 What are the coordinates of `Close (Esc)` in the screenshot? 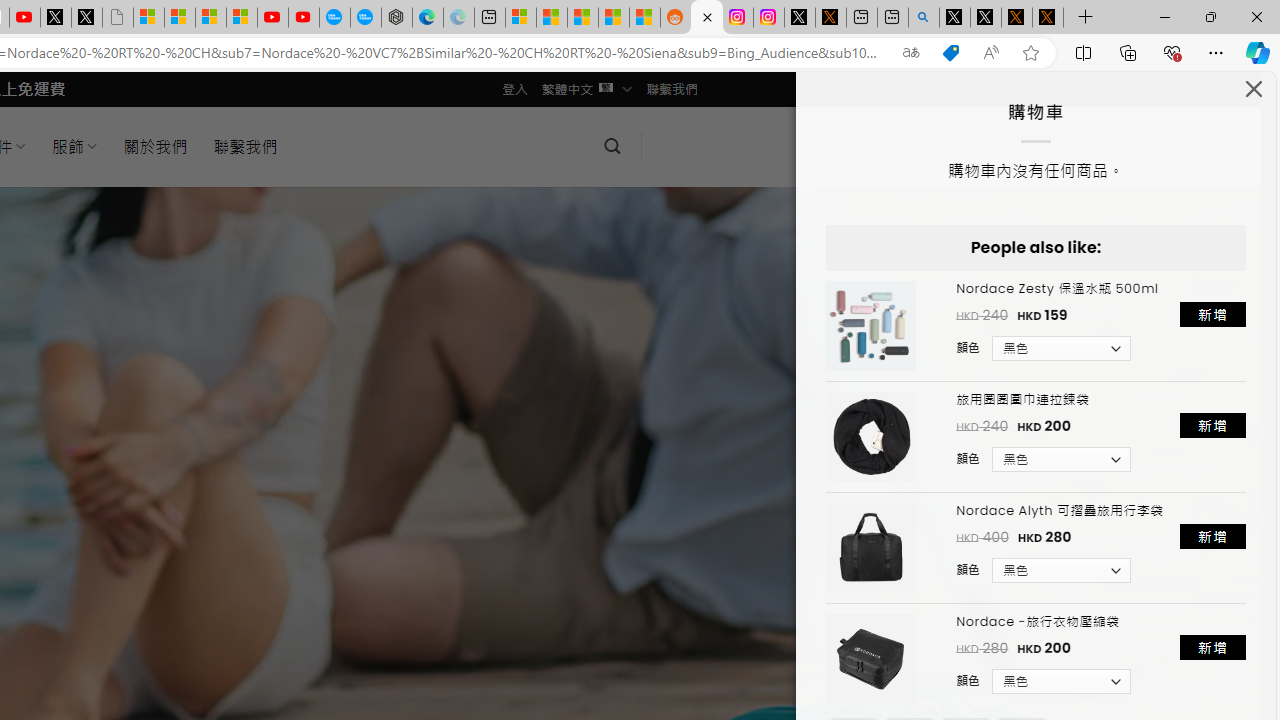 It's located at (1254, 94).